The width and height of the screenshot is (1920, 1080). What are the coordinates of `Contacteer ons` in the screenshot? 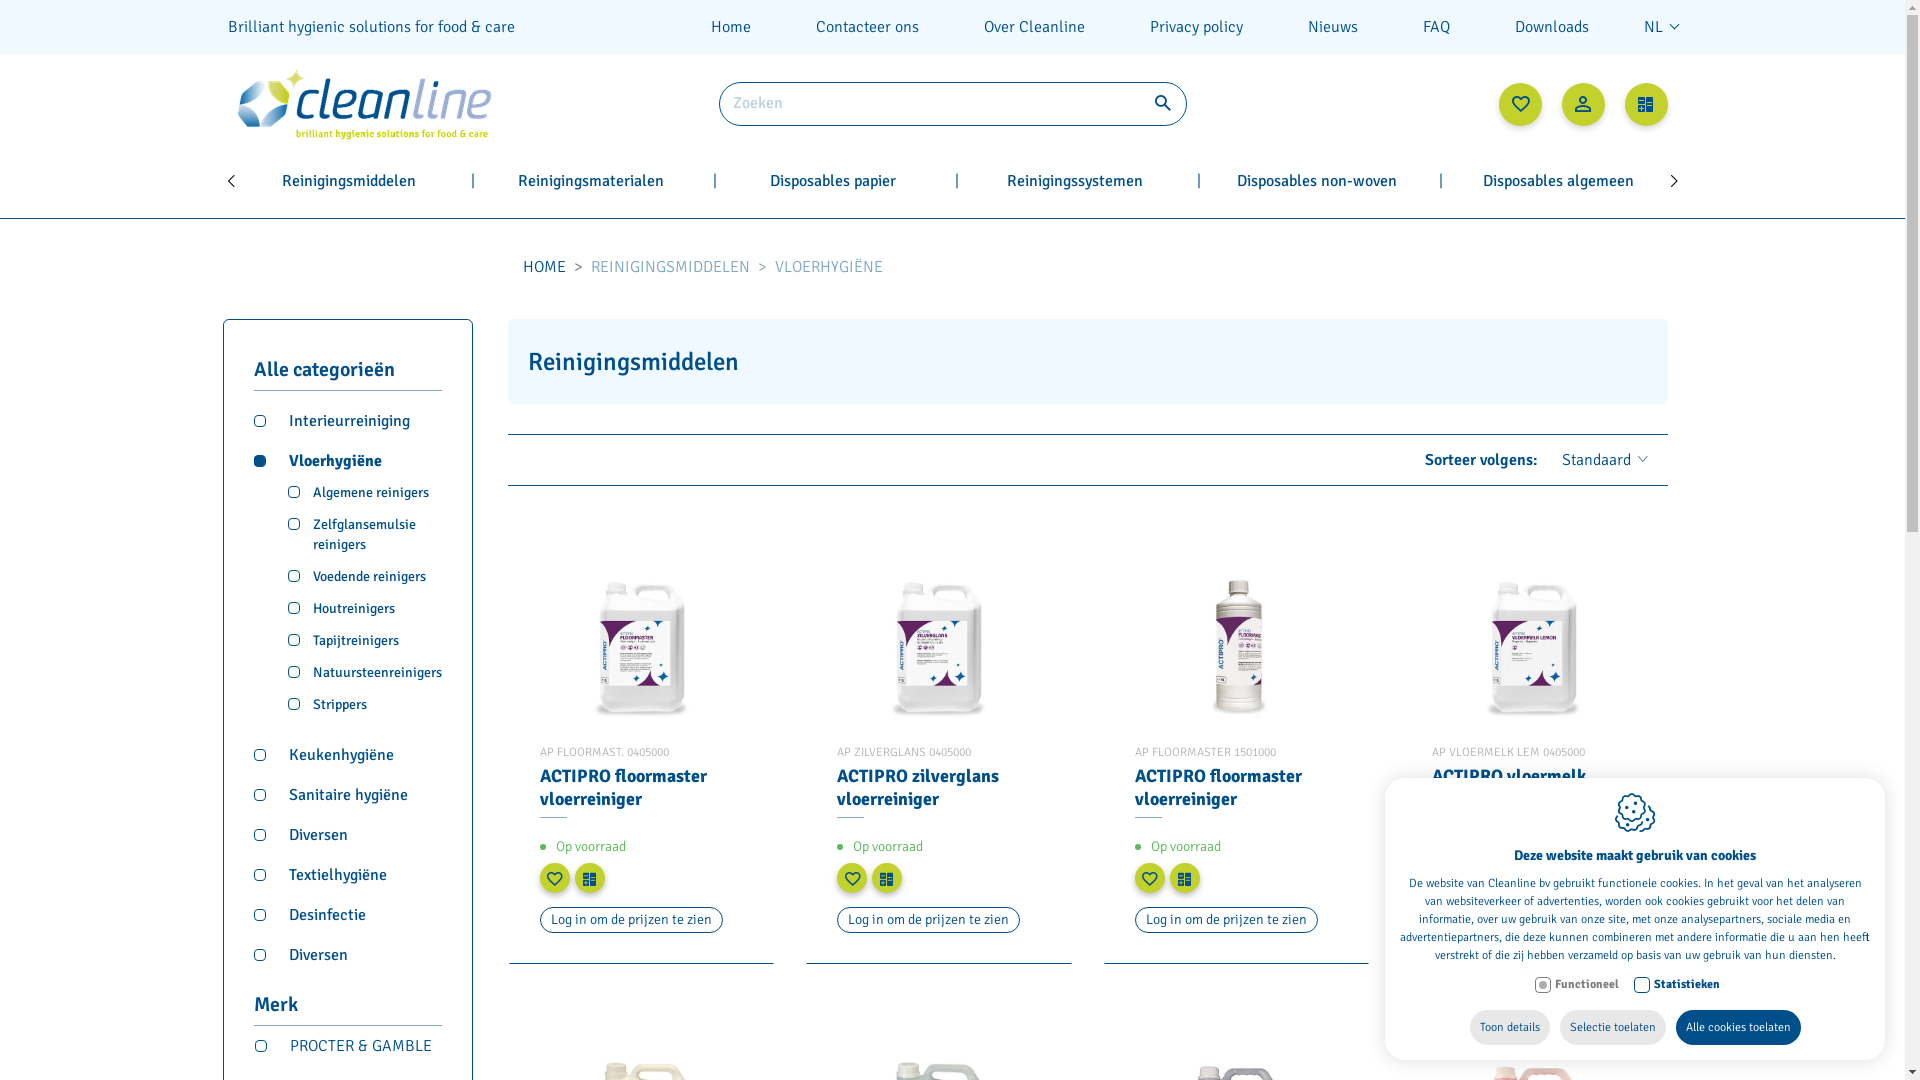 It's located at (866, 27).